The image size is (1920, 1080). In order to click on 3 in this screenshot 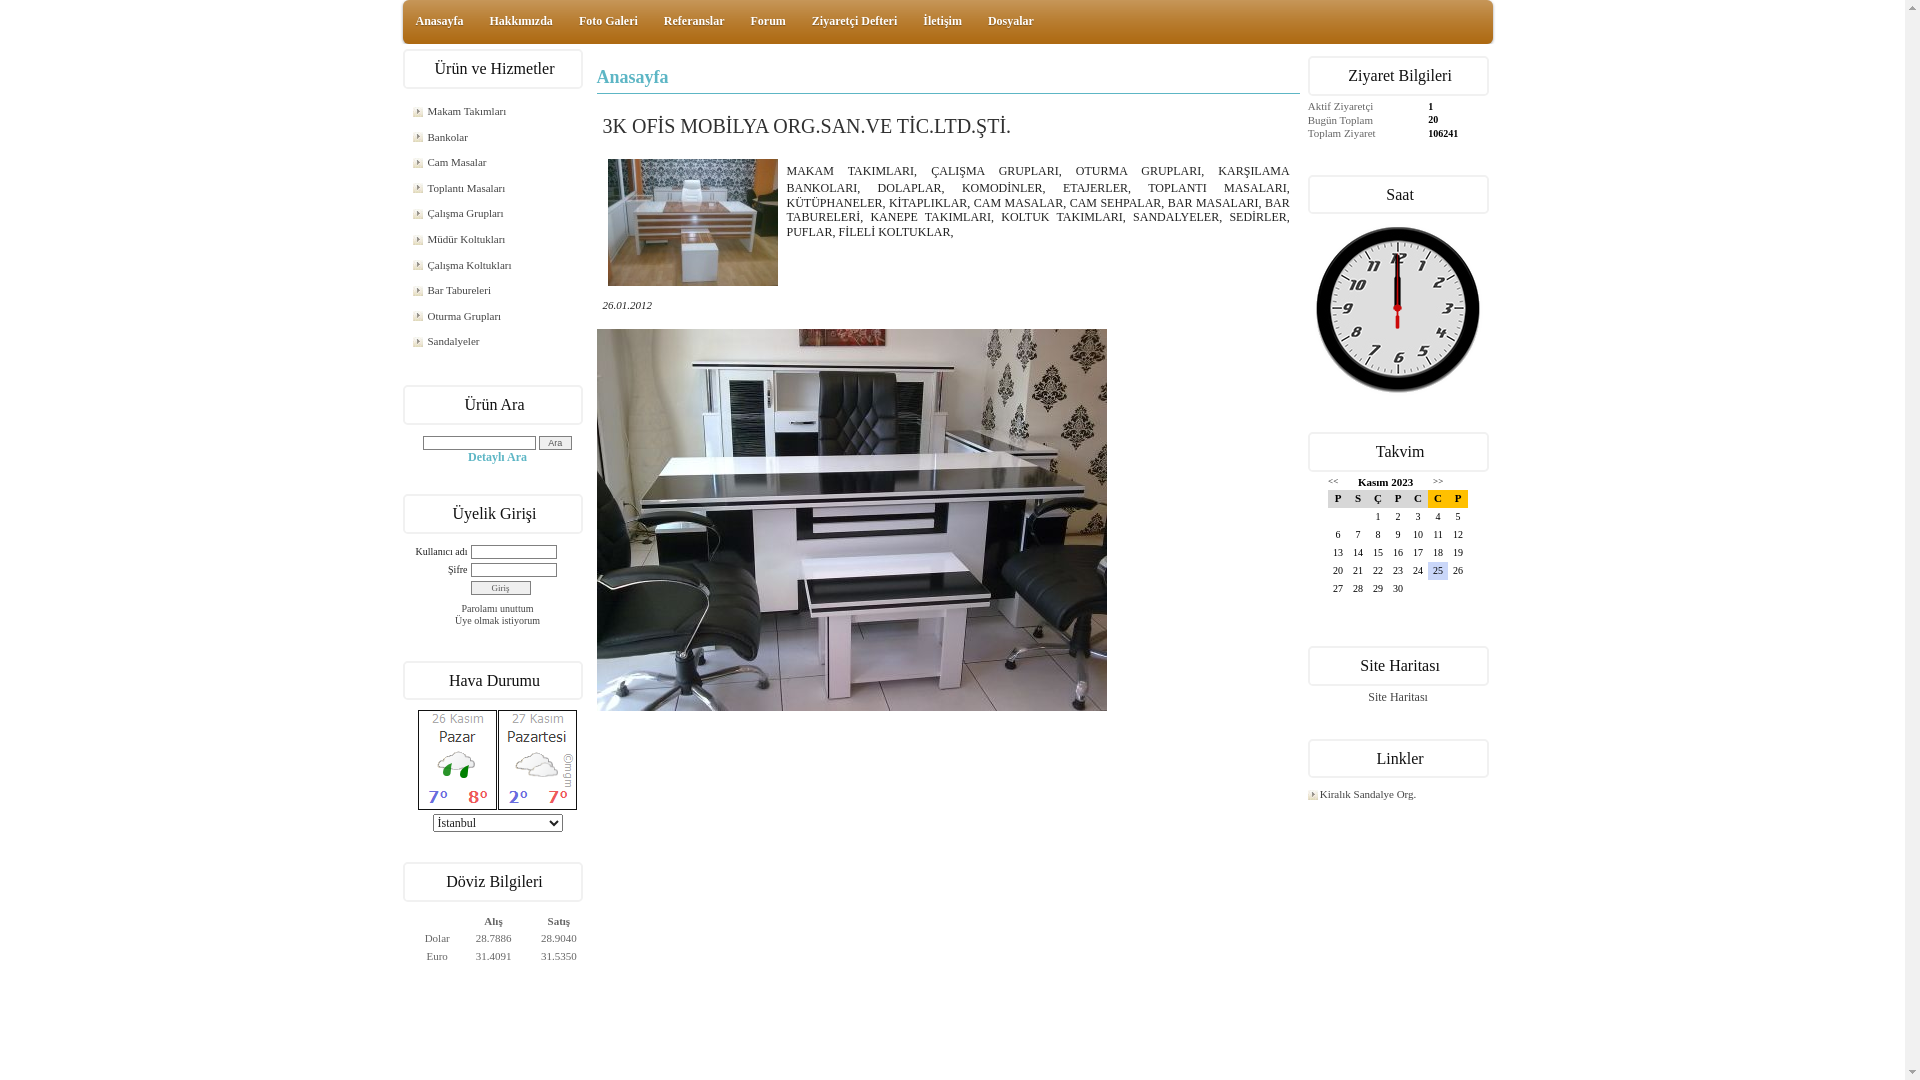, I will do `click(1418, 517)`.